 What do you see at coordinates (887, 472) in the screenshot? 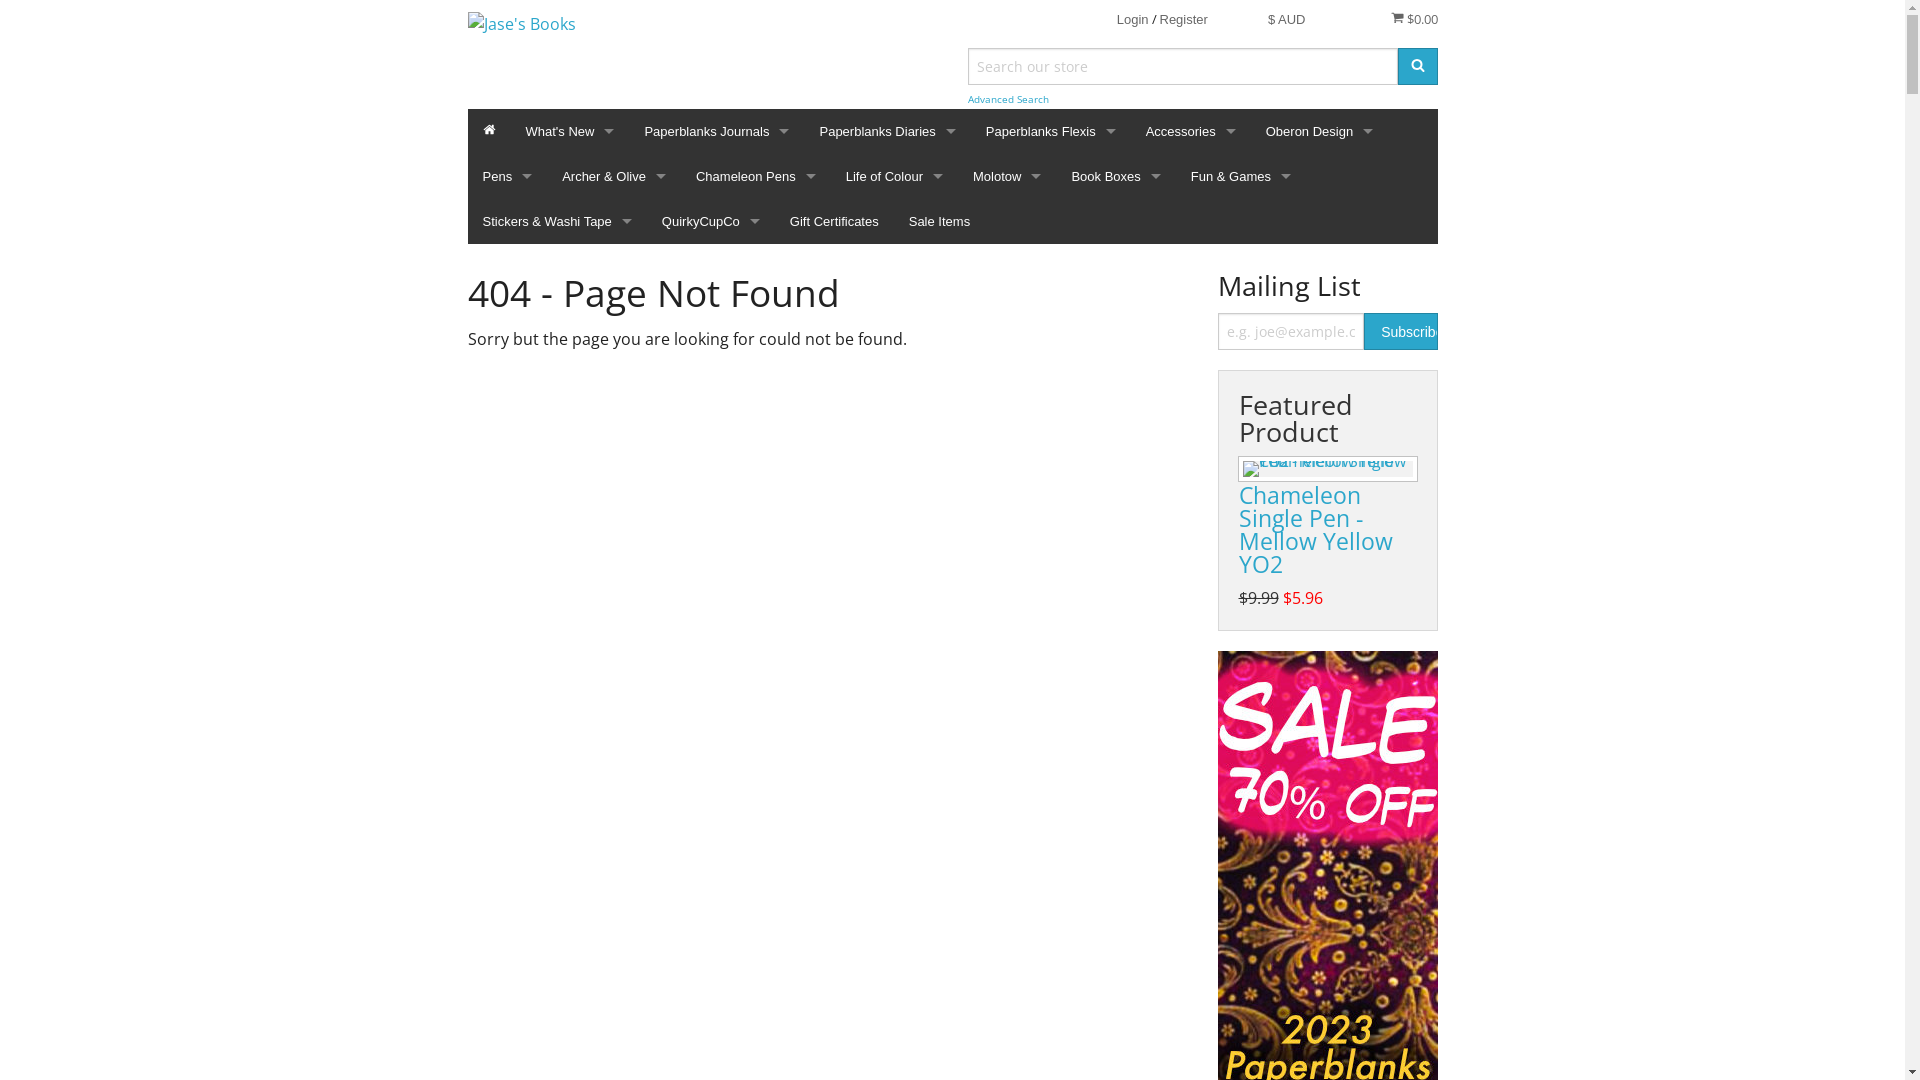
I see `Week-at-a-Time SLIM` at bounding box center [887, 472].